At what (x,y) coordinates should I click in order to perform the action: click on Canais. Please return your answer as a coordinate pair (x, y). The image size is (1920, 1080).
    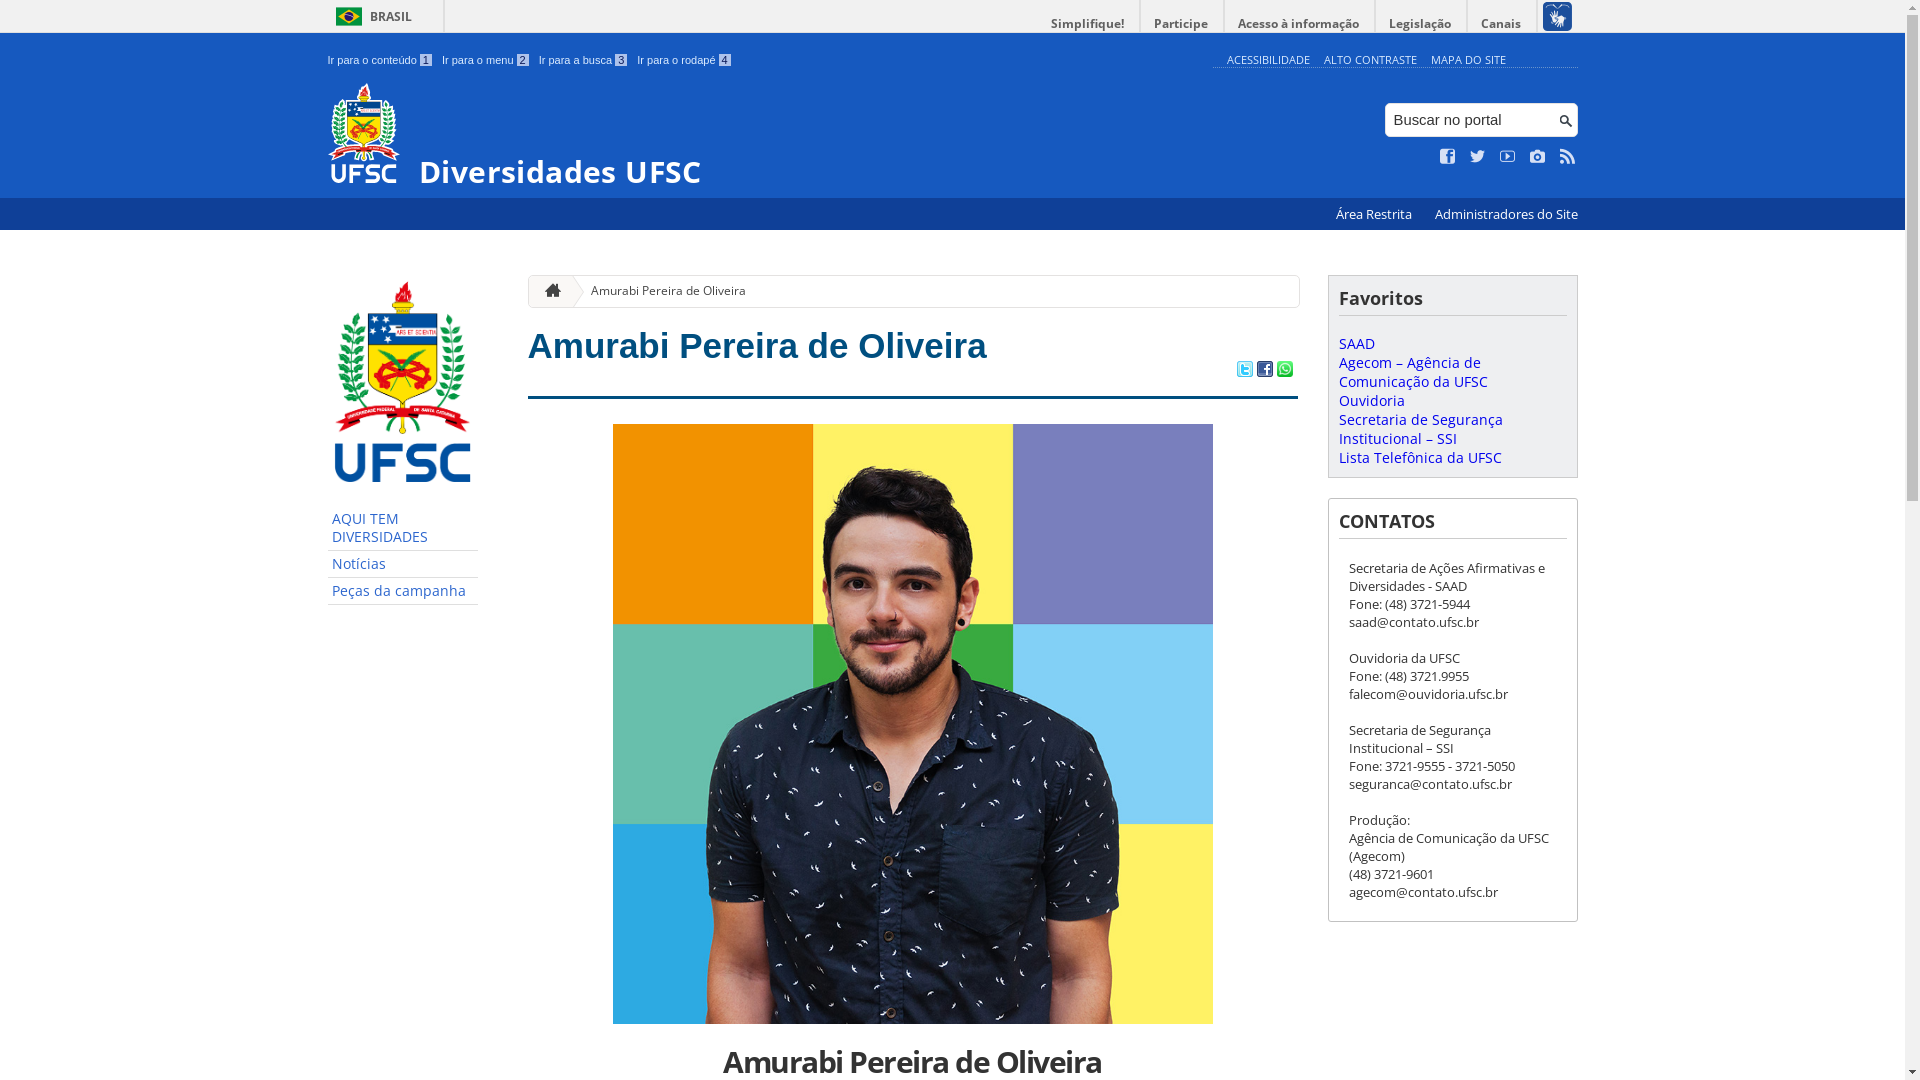
    Looking at the image, I should click on (1502, 24).